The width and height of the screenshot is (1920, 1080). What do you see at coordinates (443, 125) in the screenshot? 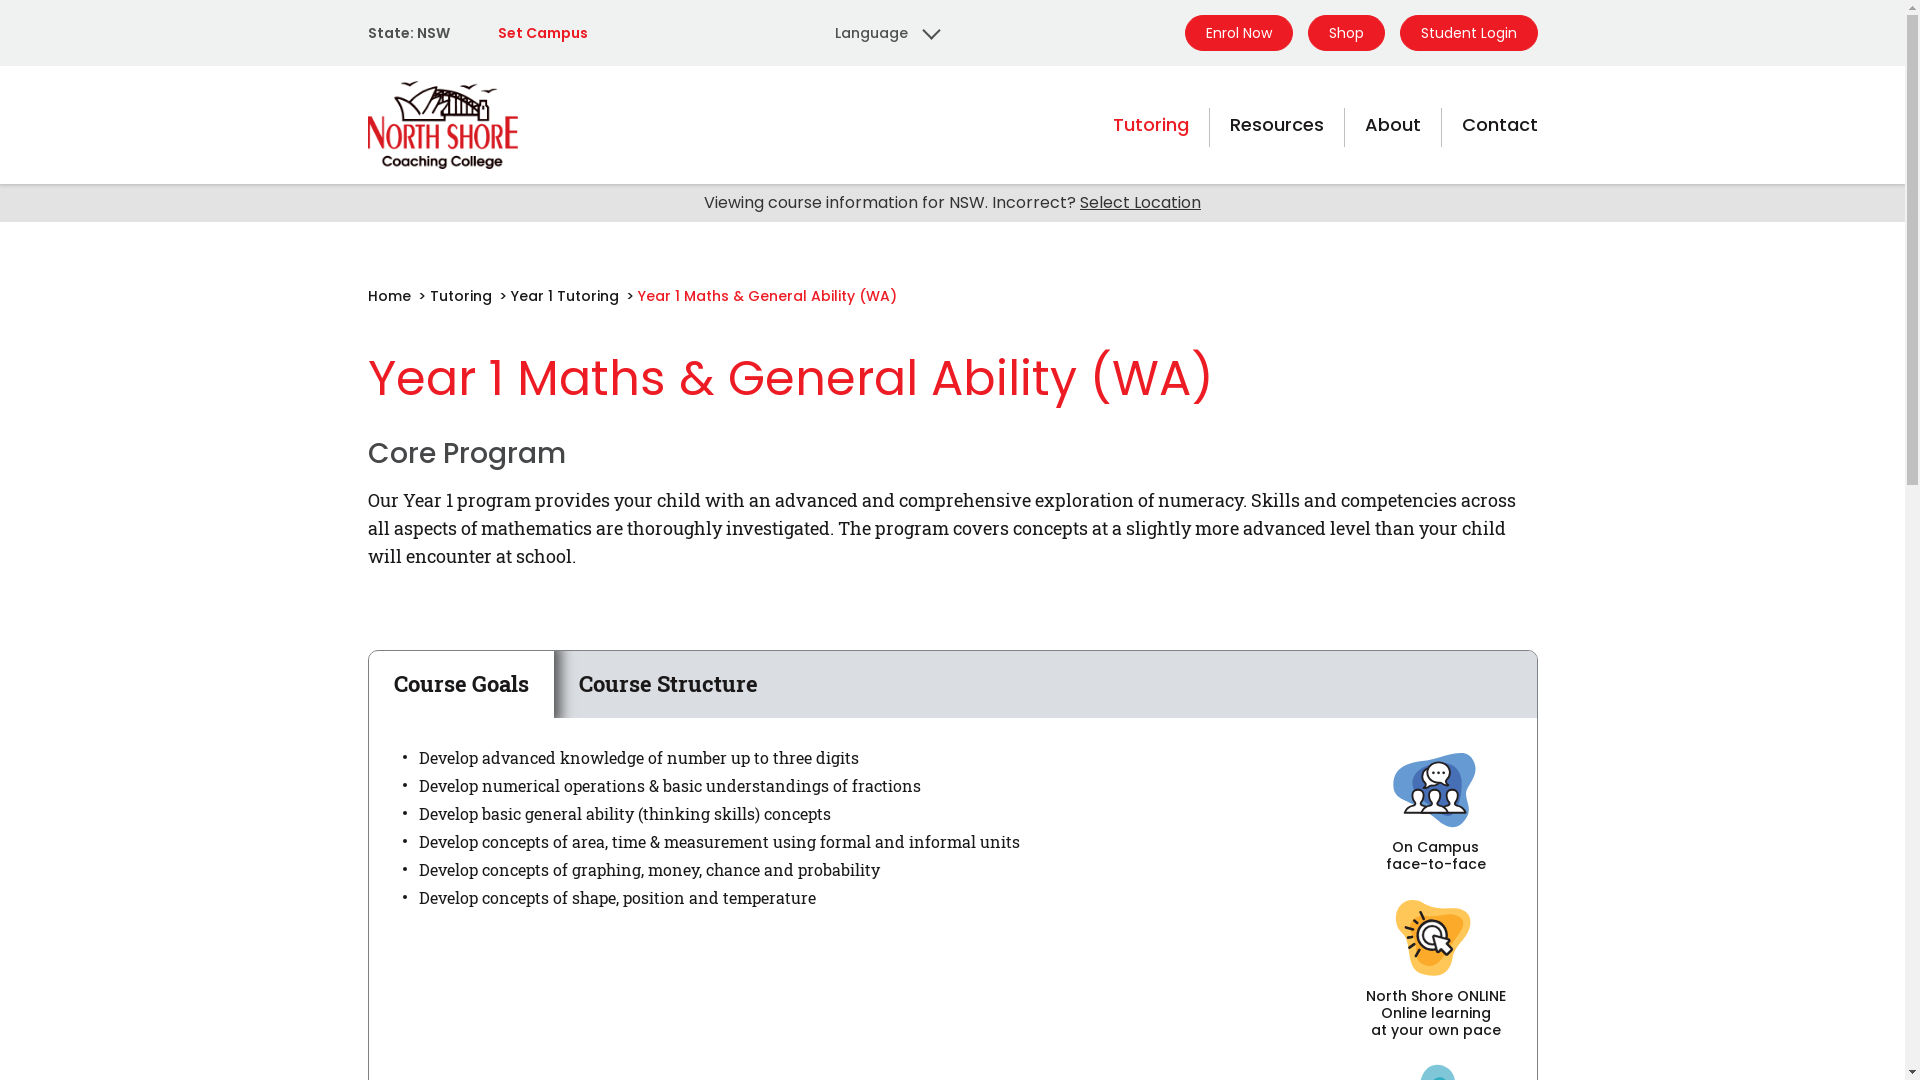
I see `North Shore Coaching College` at bounding box center [443, 125].